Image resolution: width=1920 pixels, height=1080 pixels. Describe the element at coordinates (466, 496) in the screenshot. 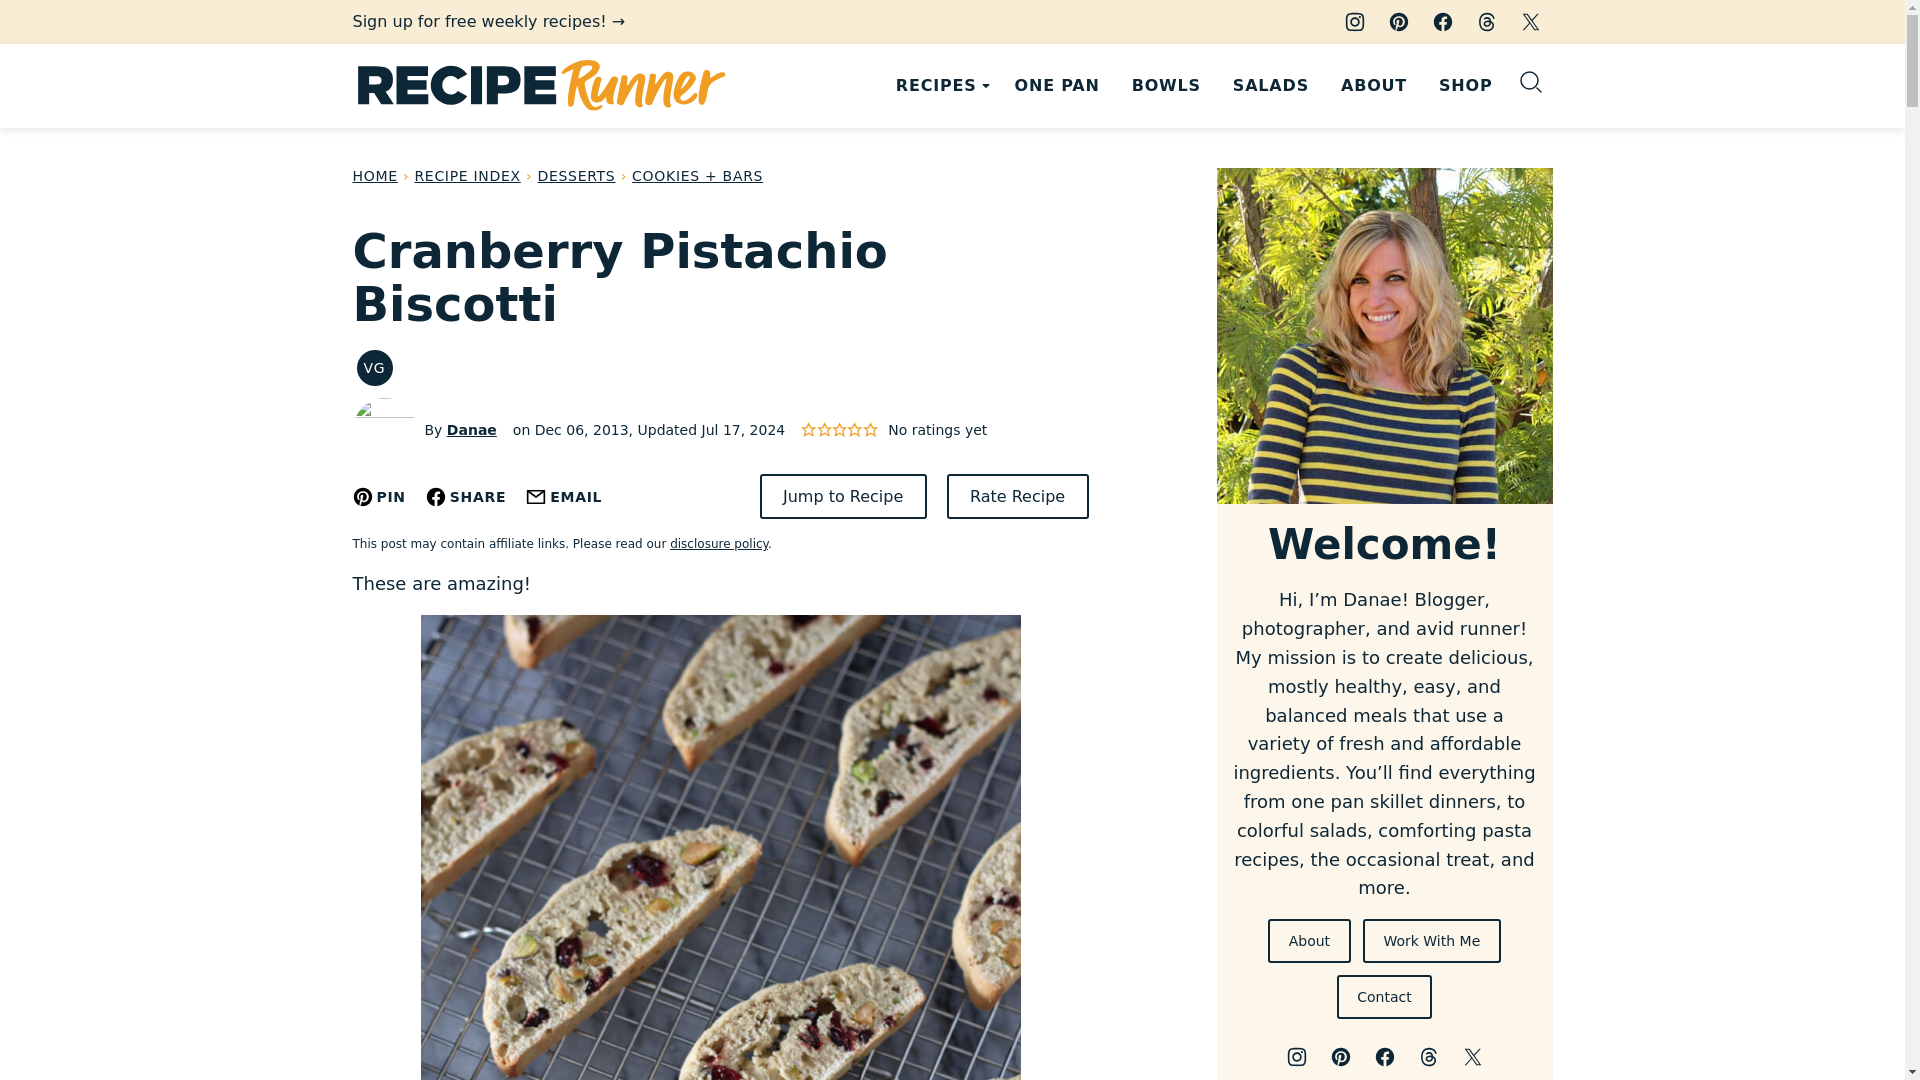

I see `Share on Facebook` at that location.